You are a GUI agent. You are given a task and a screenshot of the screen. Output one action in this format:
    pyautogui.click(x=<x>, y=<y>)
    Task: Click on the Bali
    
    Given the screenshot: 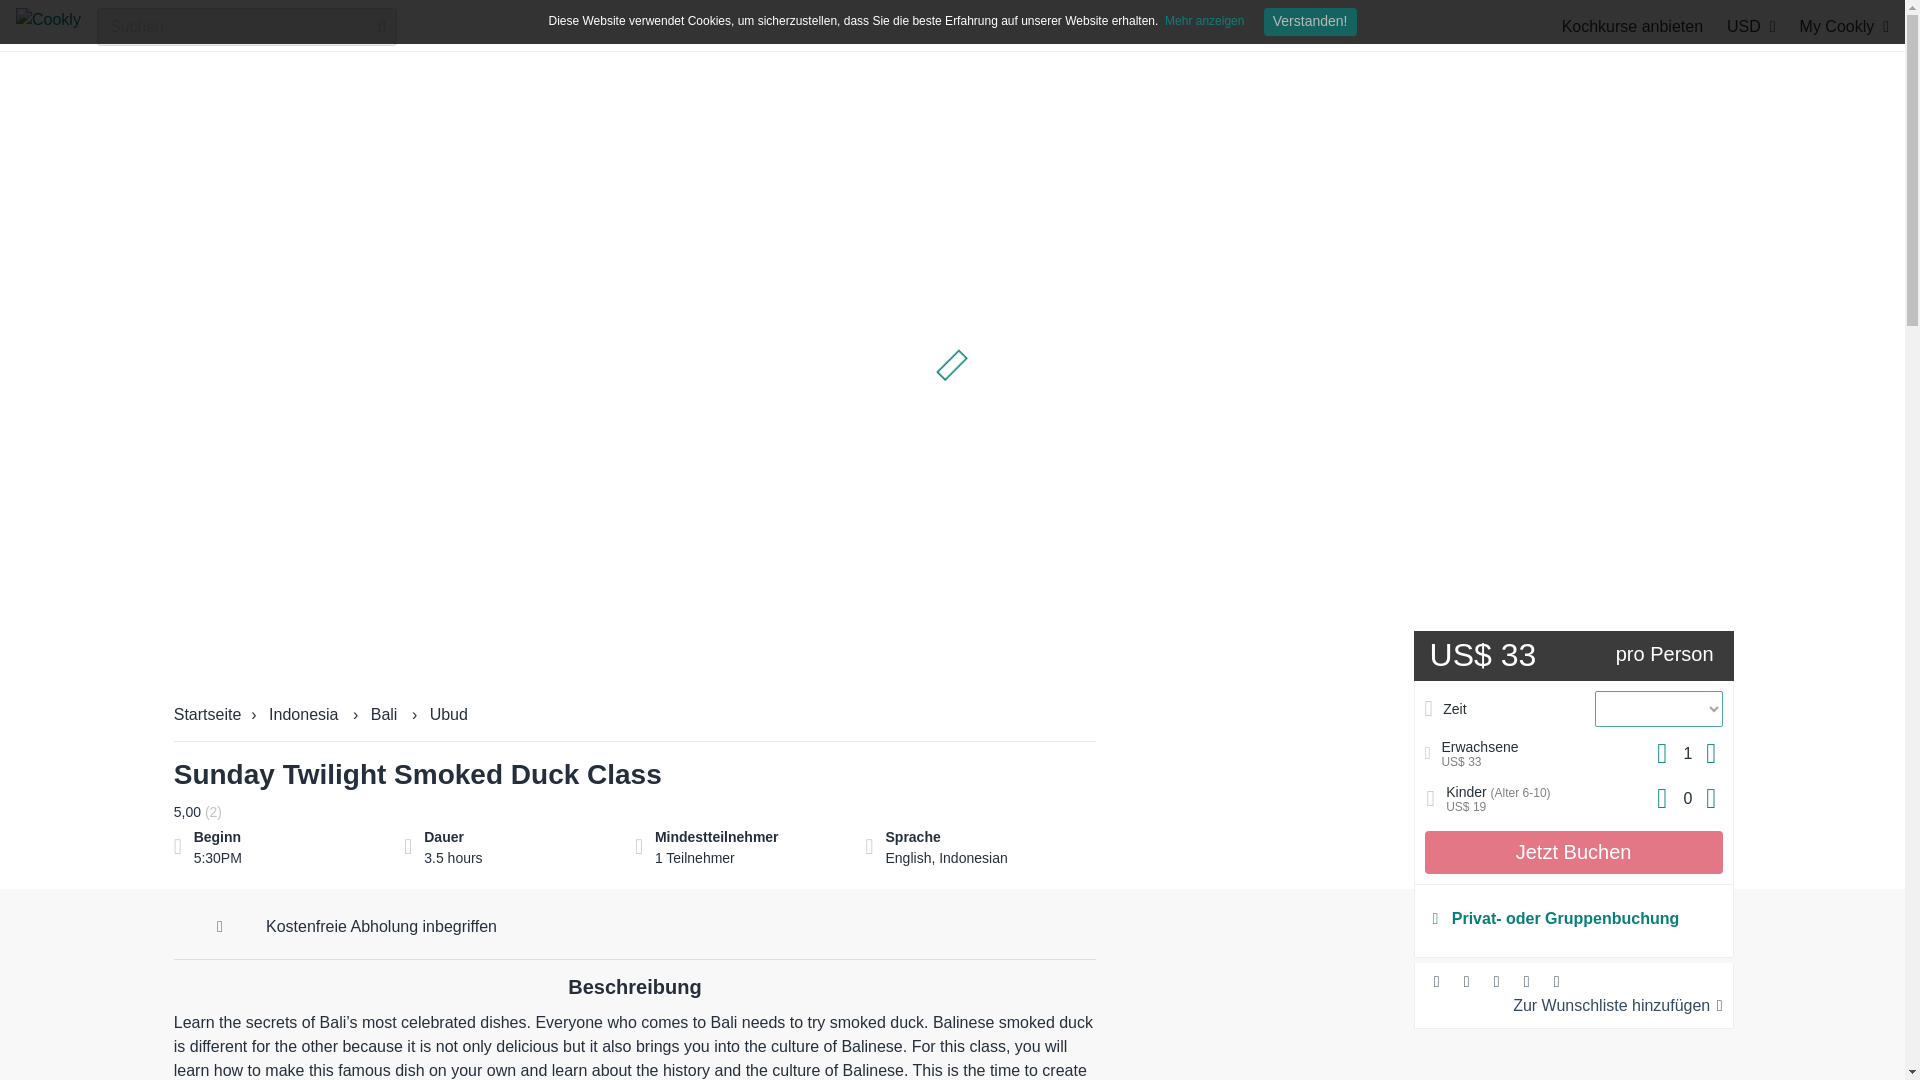 What is the action you would take?
    pyautogui.click(x=384, y=714)
    